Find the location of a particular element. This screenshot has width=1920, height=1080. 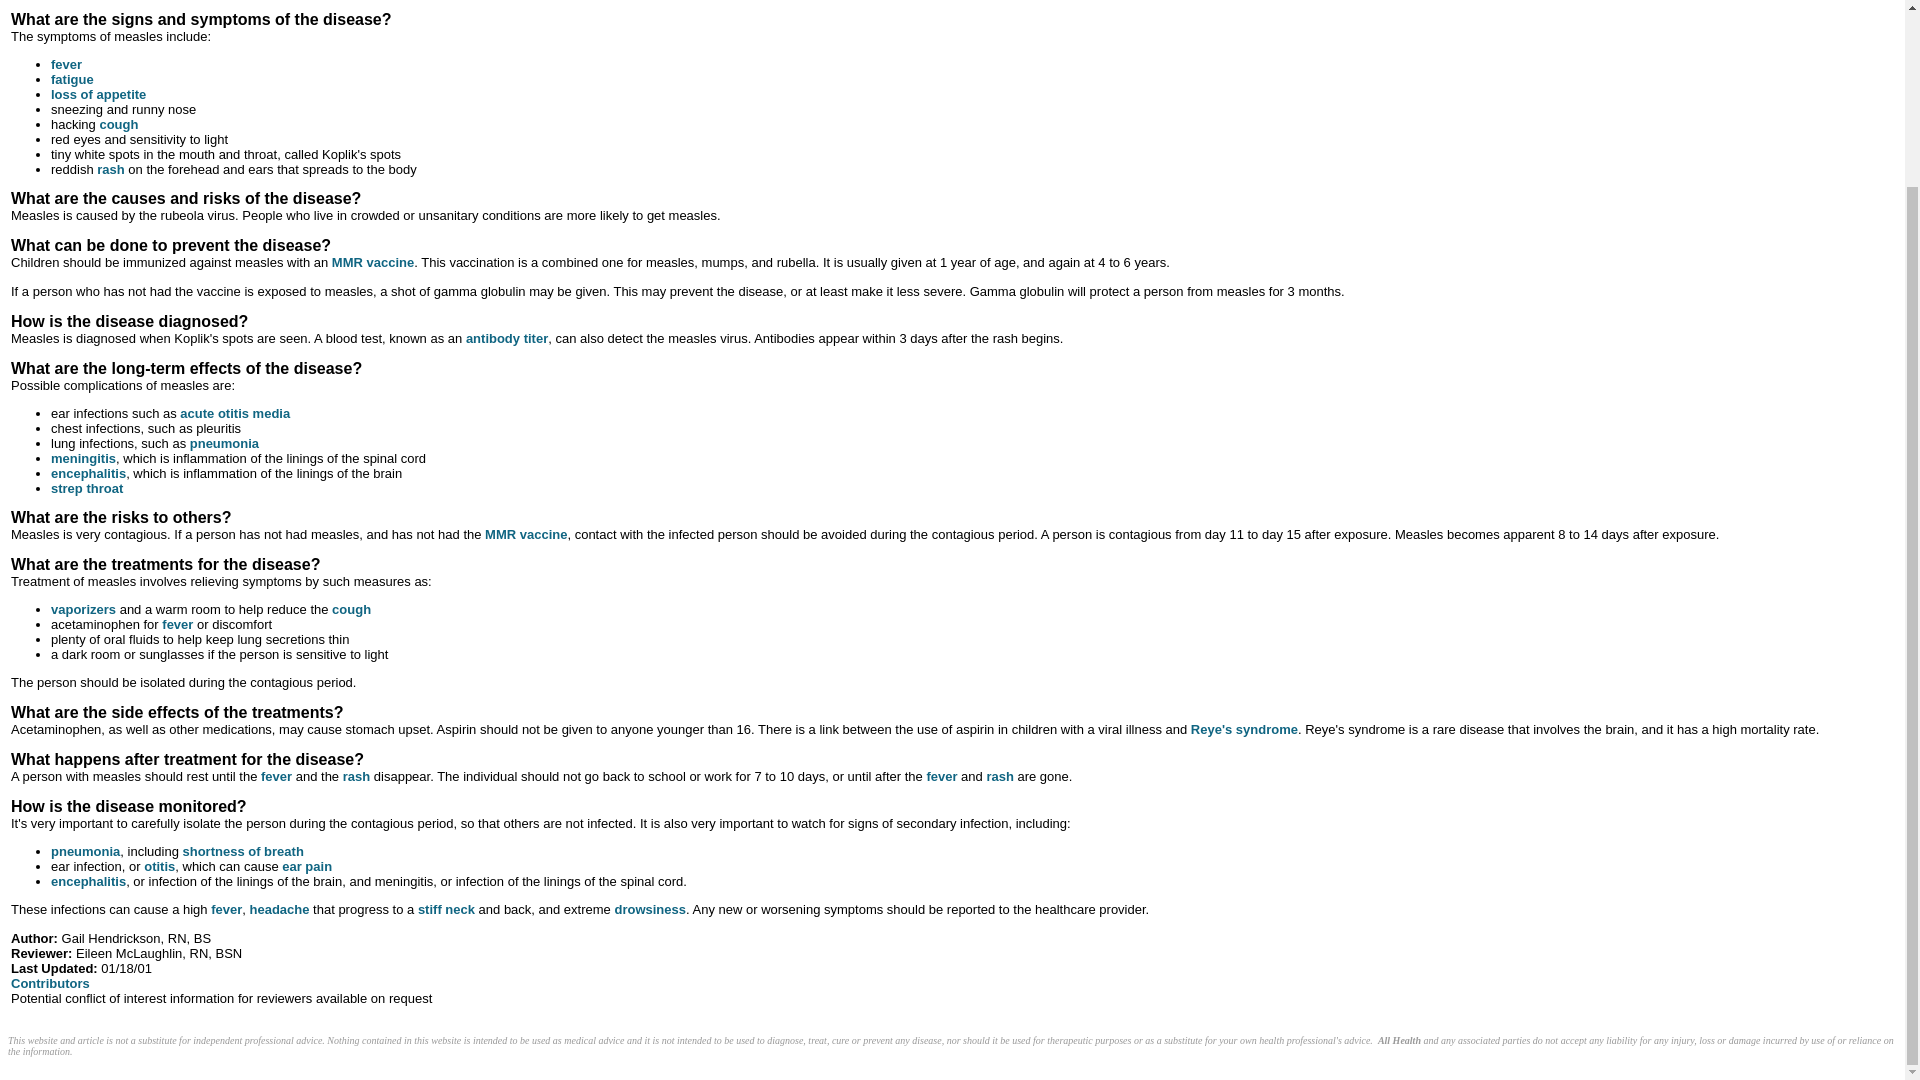

Reye's syndrome is located at coordinates (1244, 729).